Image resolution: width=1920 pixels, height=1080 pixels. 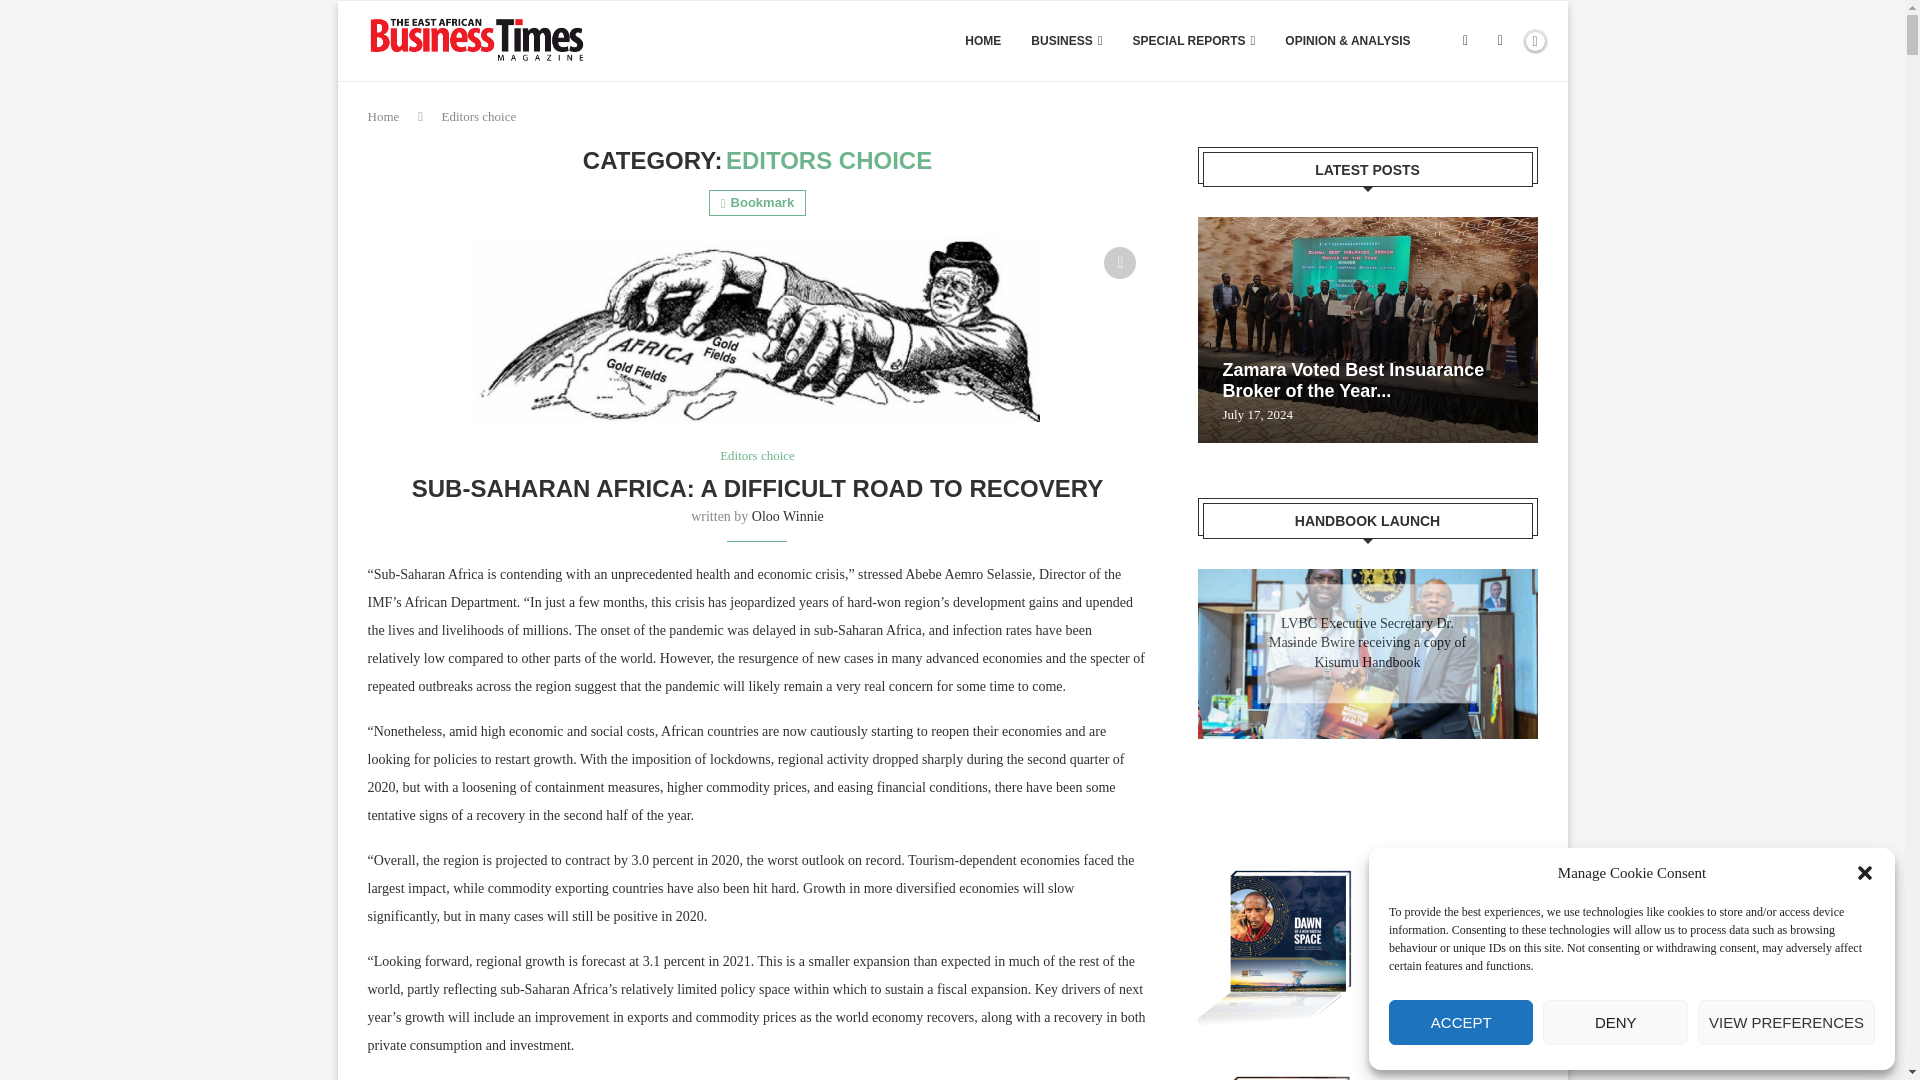 I want to click on SPECIAL REPORTS, so click(x=1194, y=41).